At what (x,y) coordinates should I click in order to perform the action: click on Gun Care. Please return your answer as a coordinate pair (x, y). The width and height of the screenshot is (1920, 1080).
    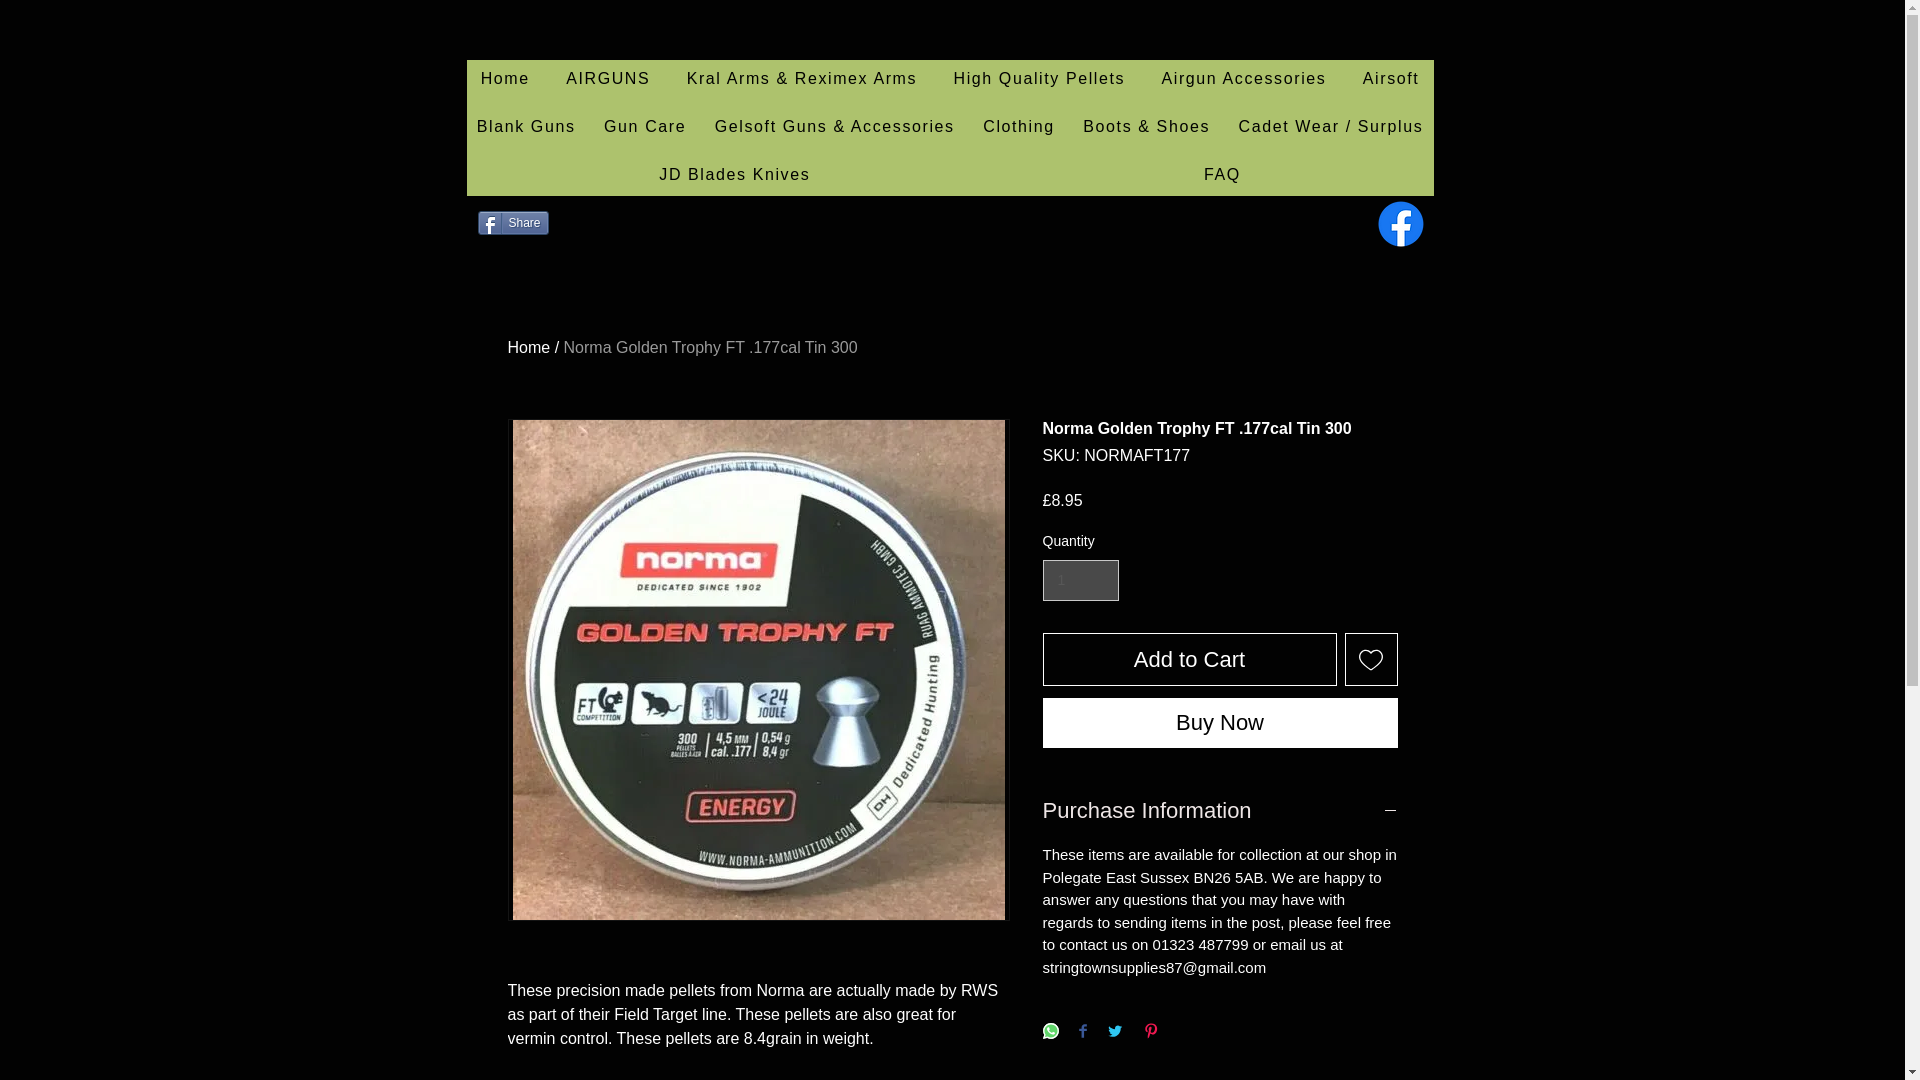
    Looking at the image, I should click on (644, 128).